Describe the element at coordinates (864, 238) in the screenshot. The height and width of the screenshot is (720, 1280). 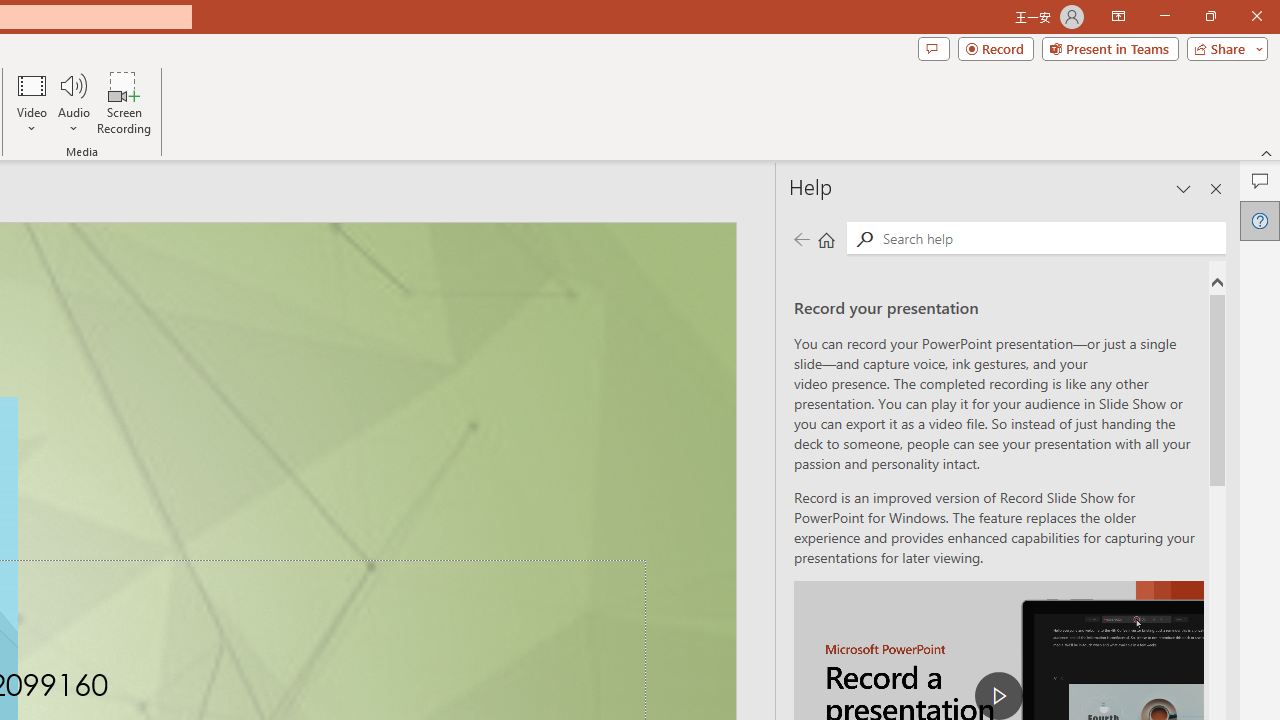
I see `Search` at that location.